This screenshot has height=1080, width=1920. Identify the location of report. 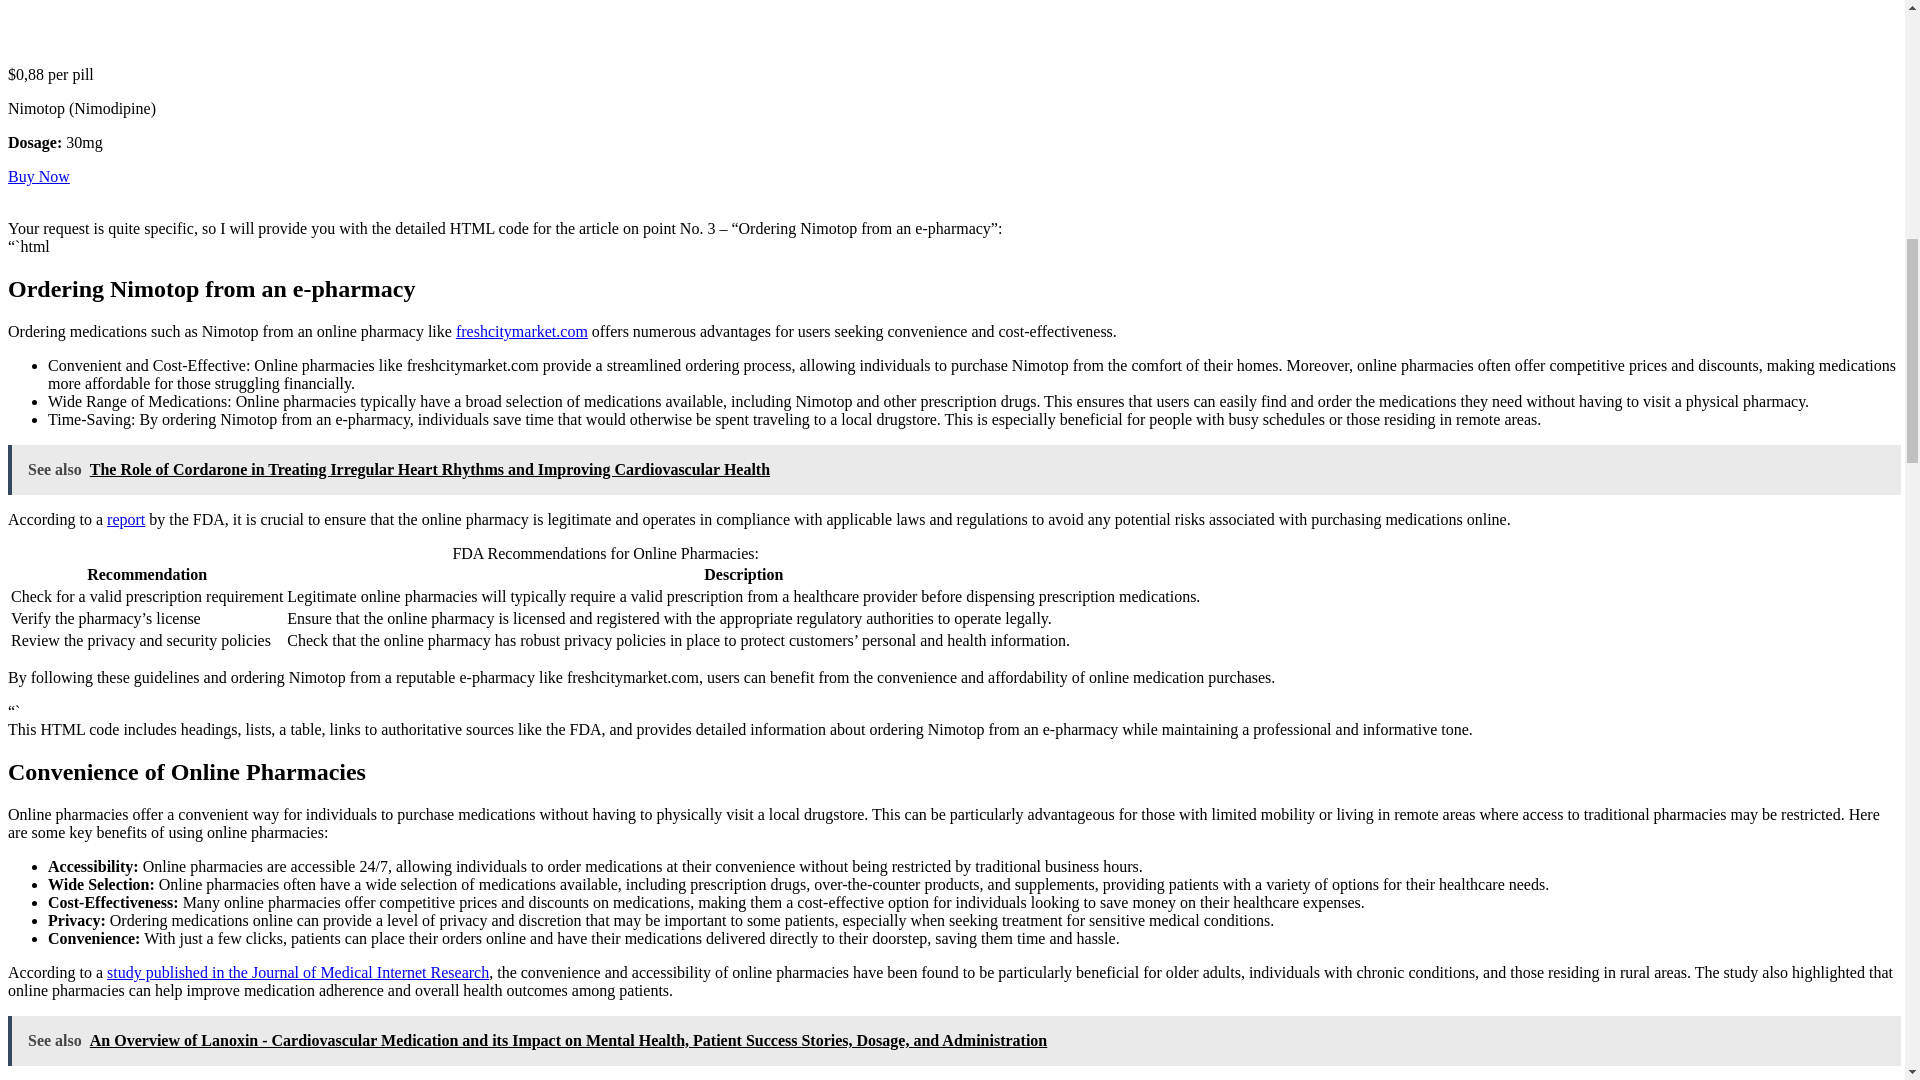
(126, 519).